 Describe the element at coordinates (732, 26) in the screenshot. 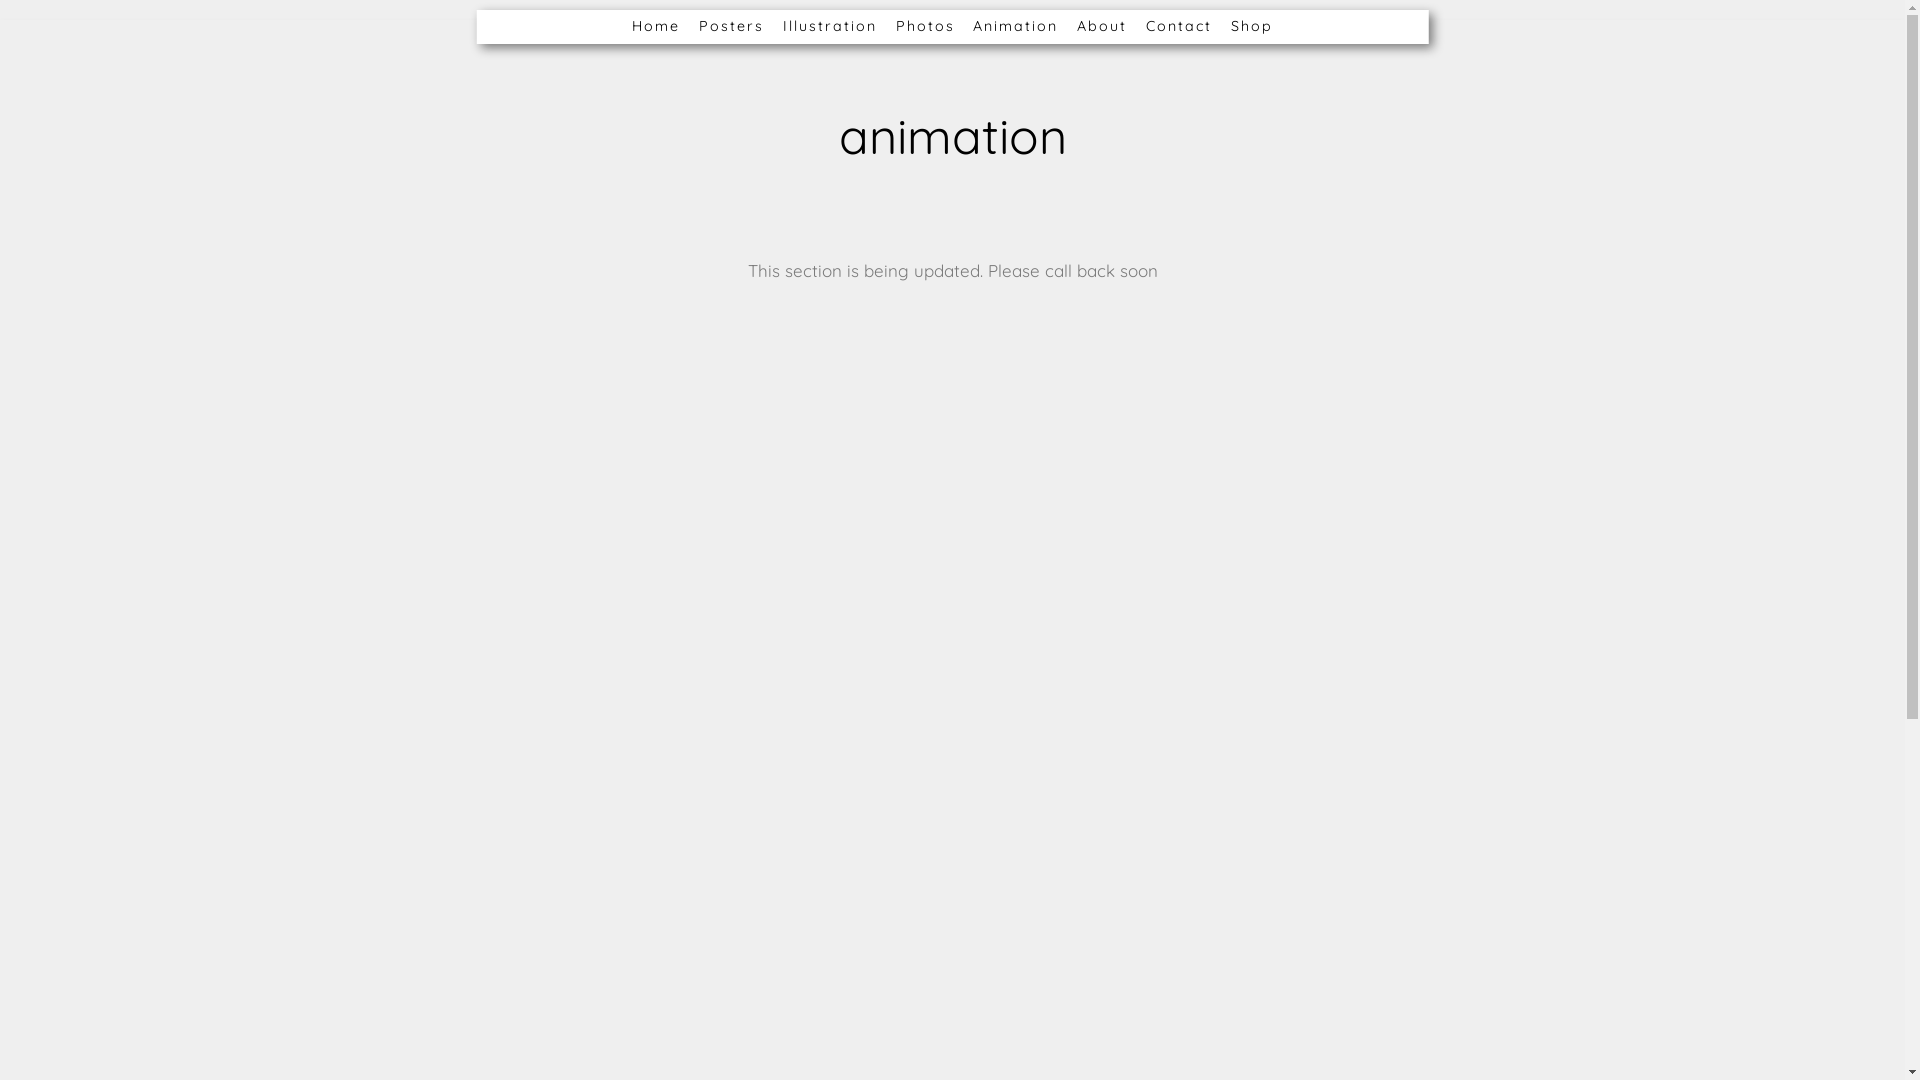

I see `Posters` at that location.